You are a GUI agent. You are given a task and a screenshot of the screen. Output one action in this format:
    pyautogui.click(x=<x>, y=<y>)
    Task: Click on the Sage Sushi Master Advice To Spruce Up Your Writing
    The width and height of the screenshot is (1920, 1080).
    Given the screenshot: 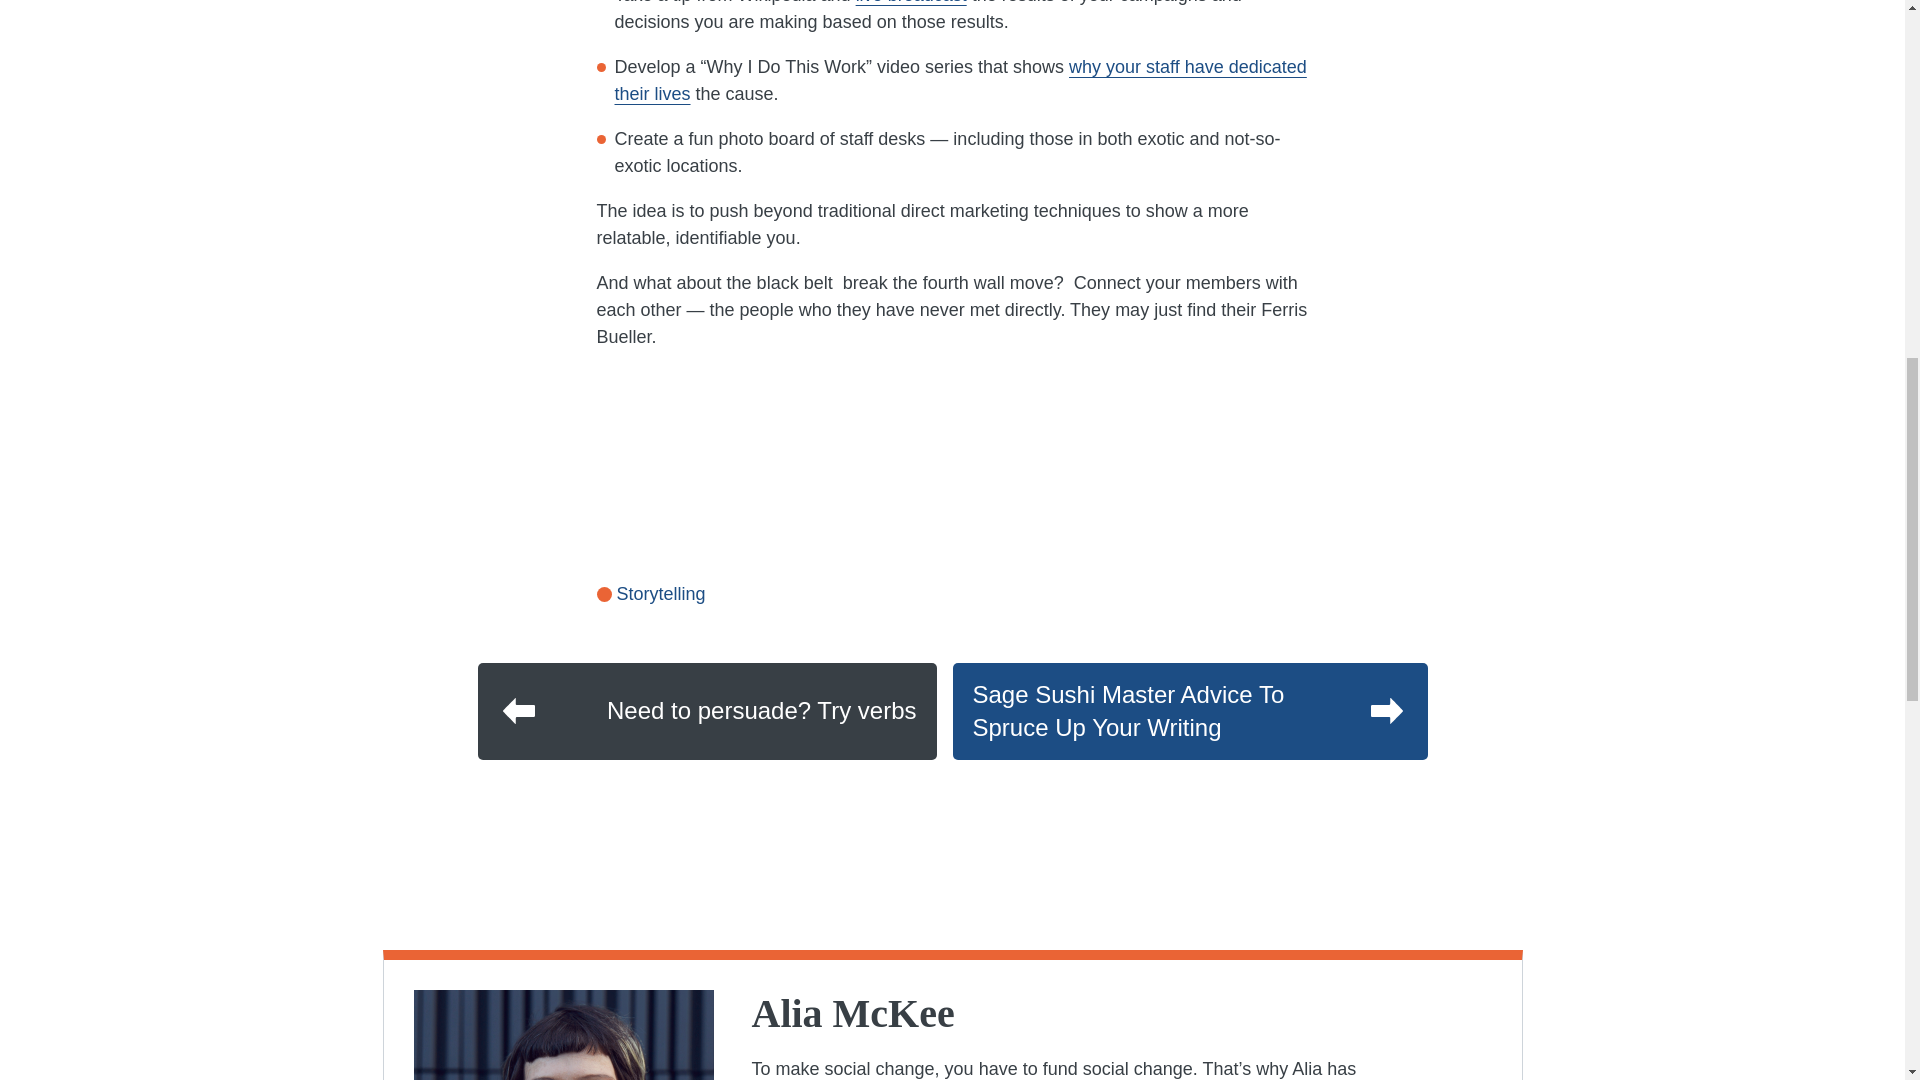 What is the action you would take?
    pyautogui.click(x=1189, y=712)
    